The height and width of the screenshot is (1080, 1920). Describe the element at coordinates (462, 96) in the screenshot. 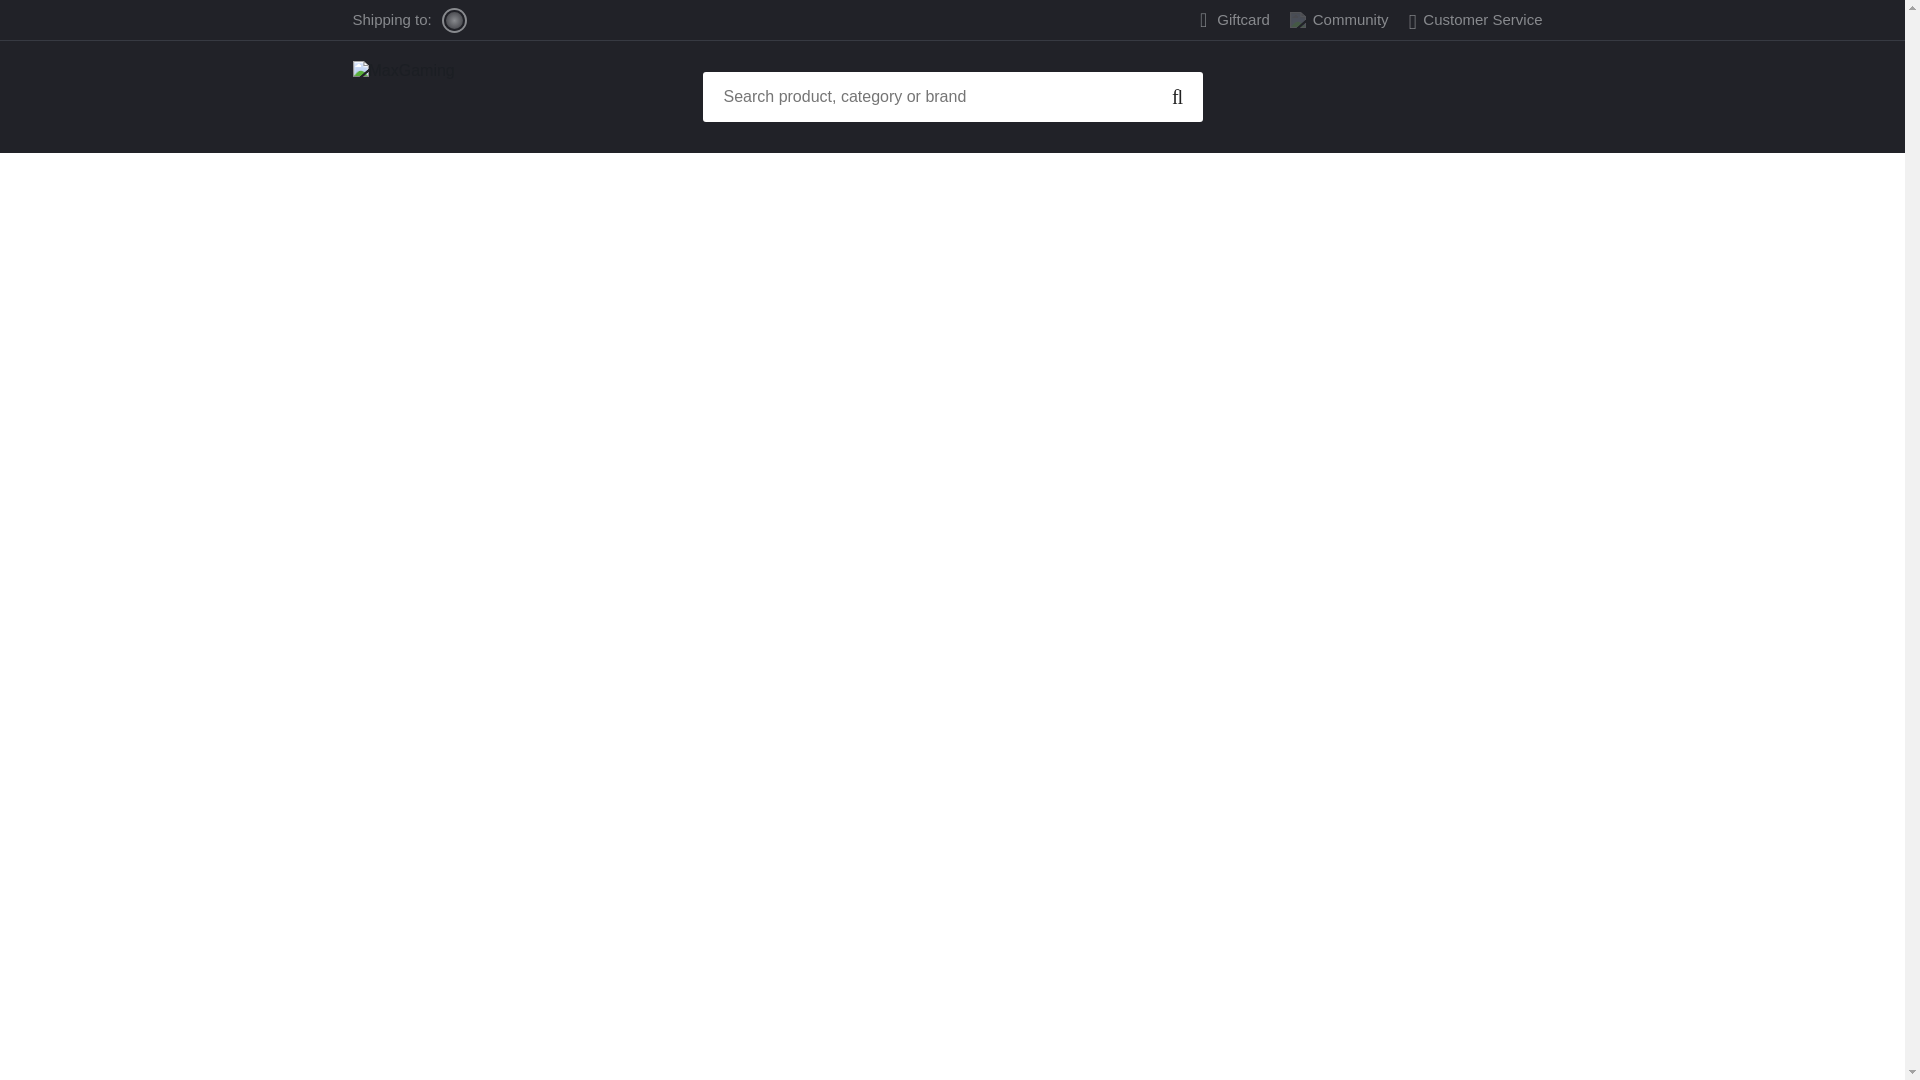

I see `MaxGaming` at that location.